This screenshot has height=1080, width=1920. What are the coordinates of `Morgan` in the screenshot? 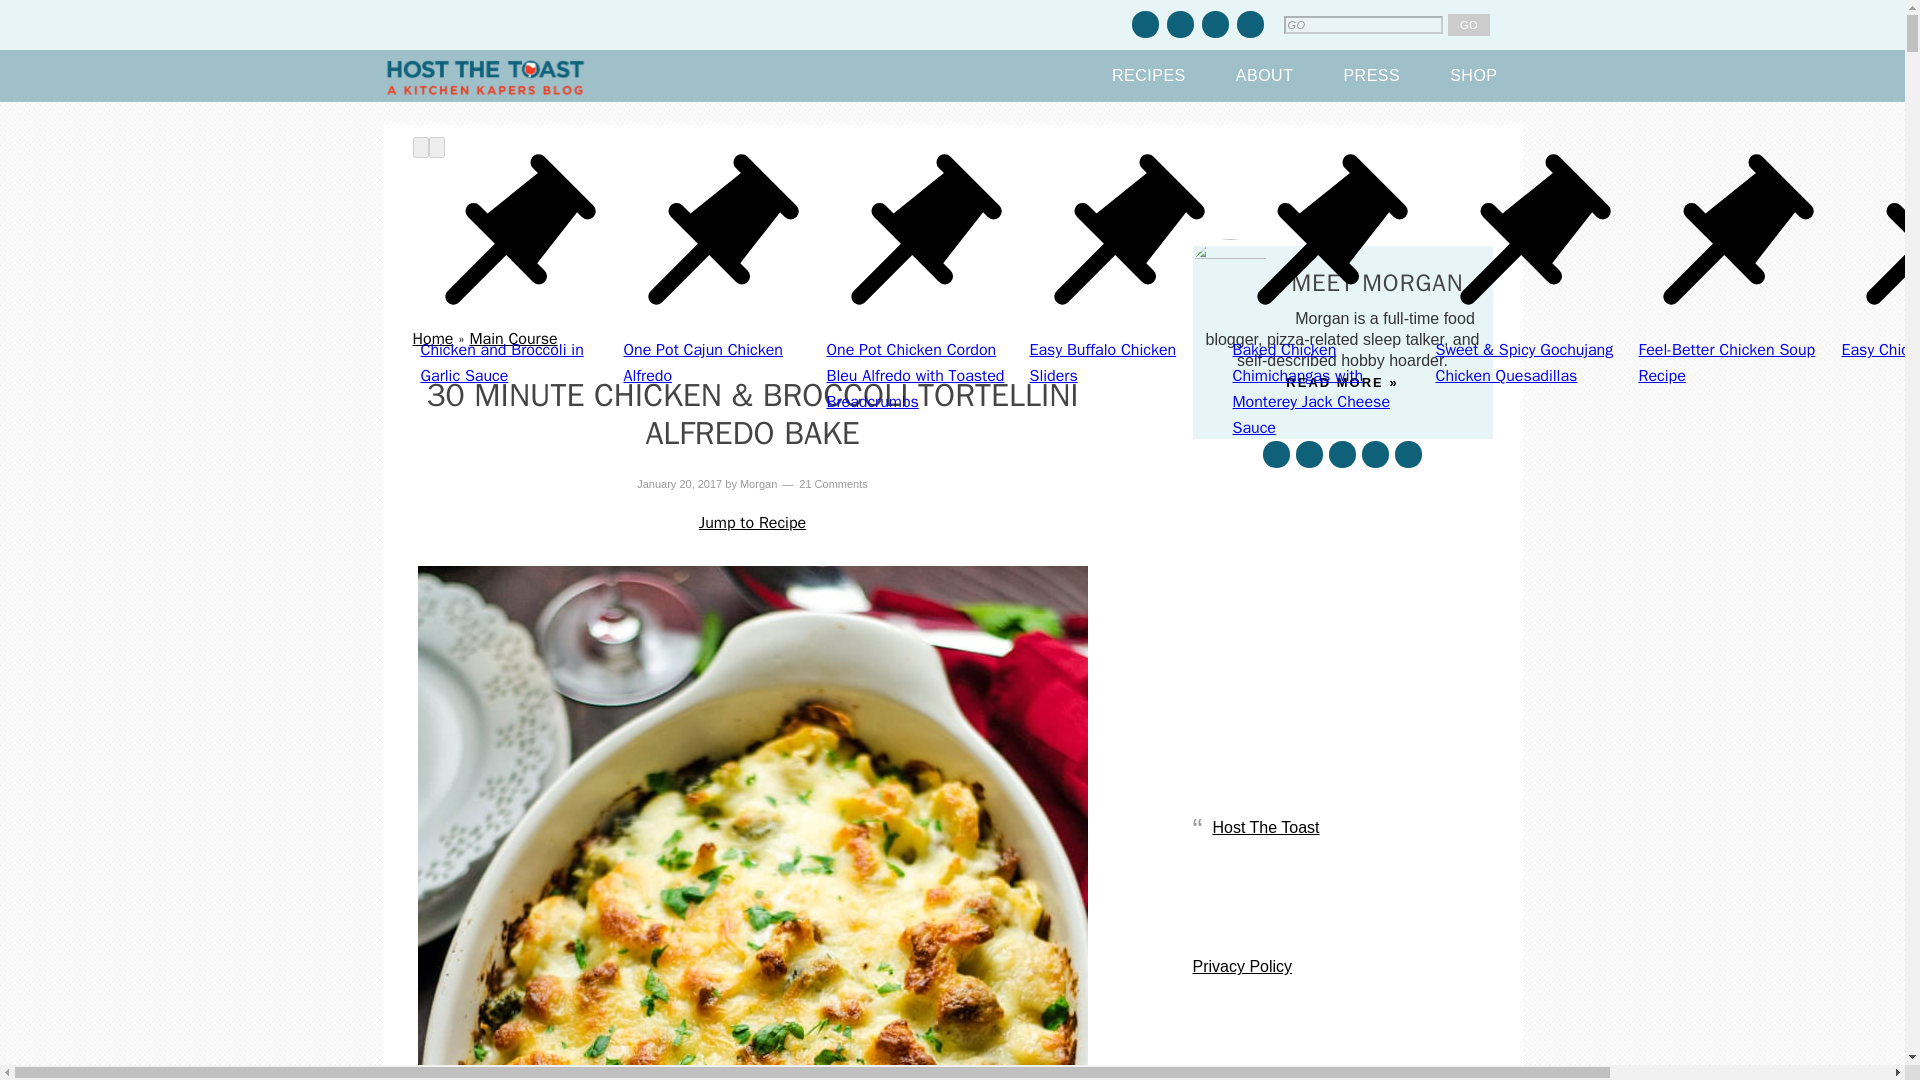 It's located at (758, 484).